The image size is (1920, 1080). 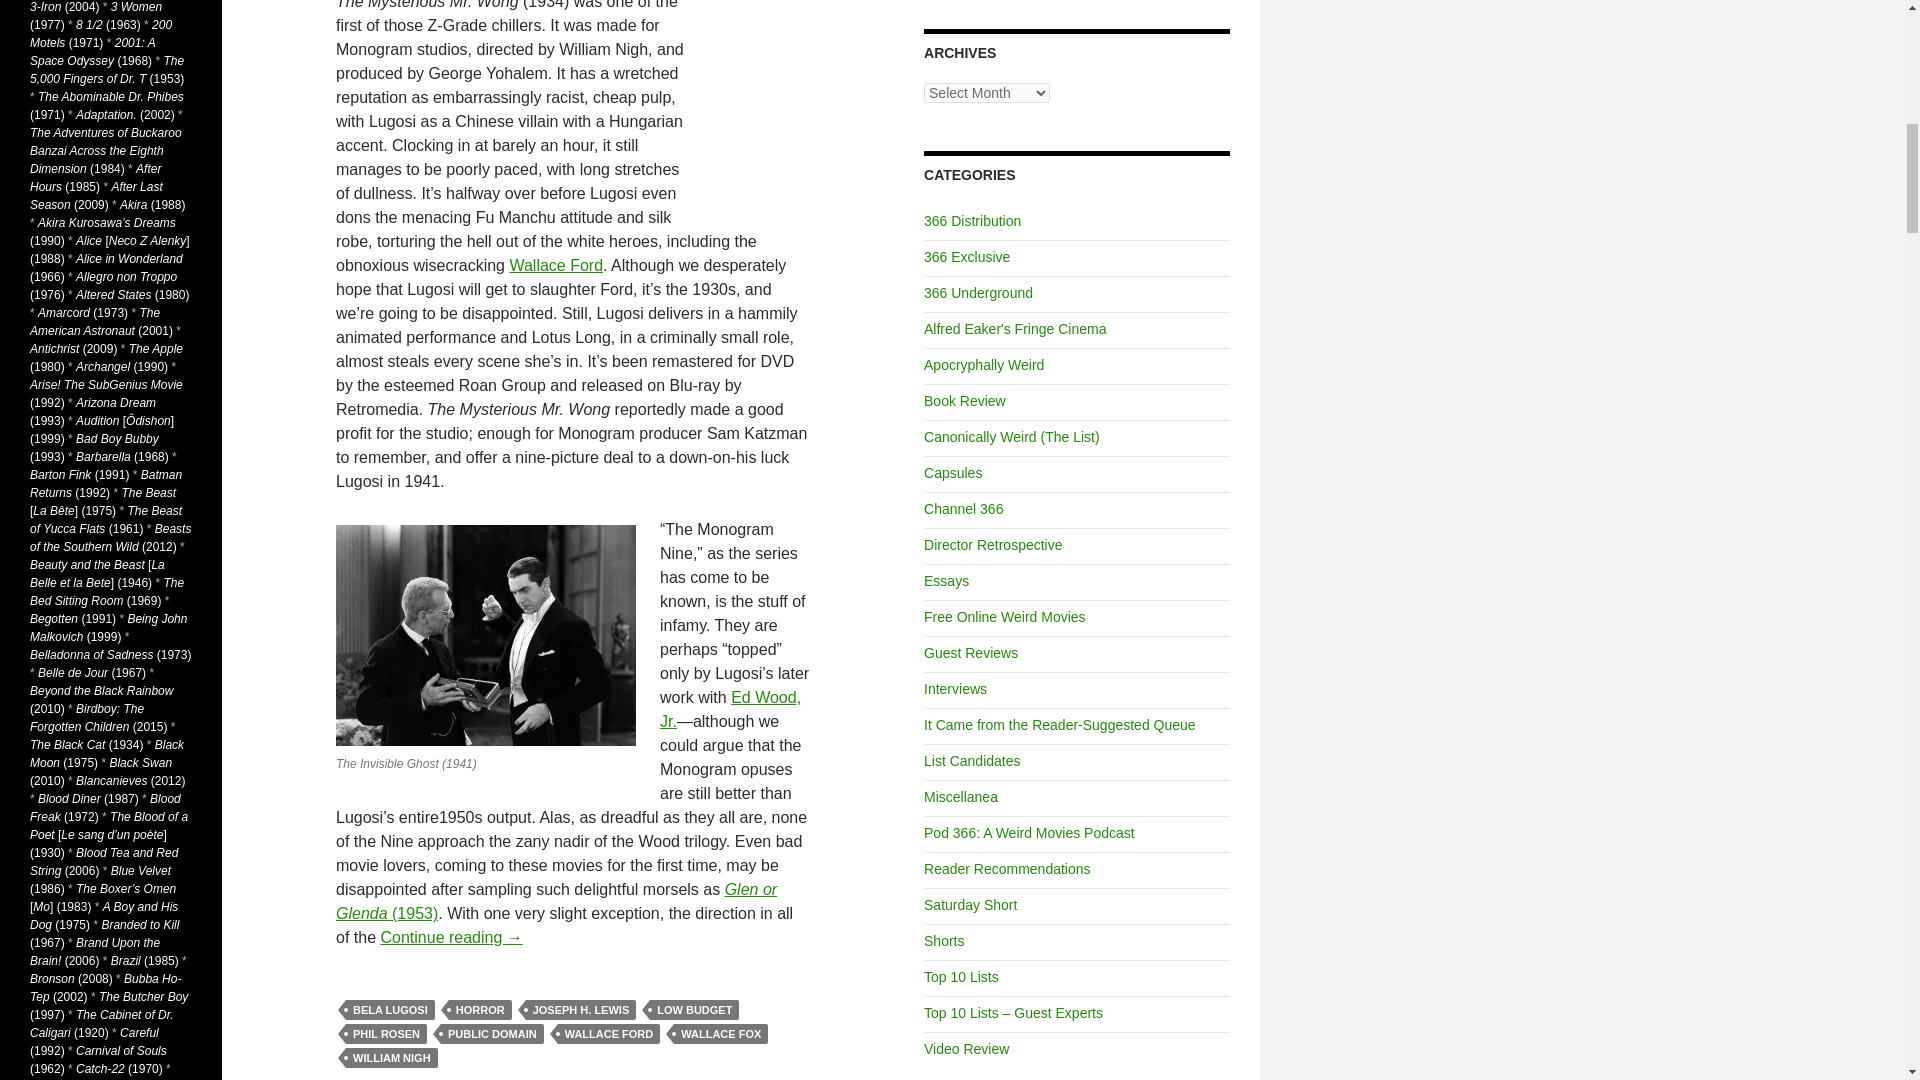 What do you see at coordinates (555, 266) in the screenshot?
I see `Wallace Ford` at bounding box center [555, 266].